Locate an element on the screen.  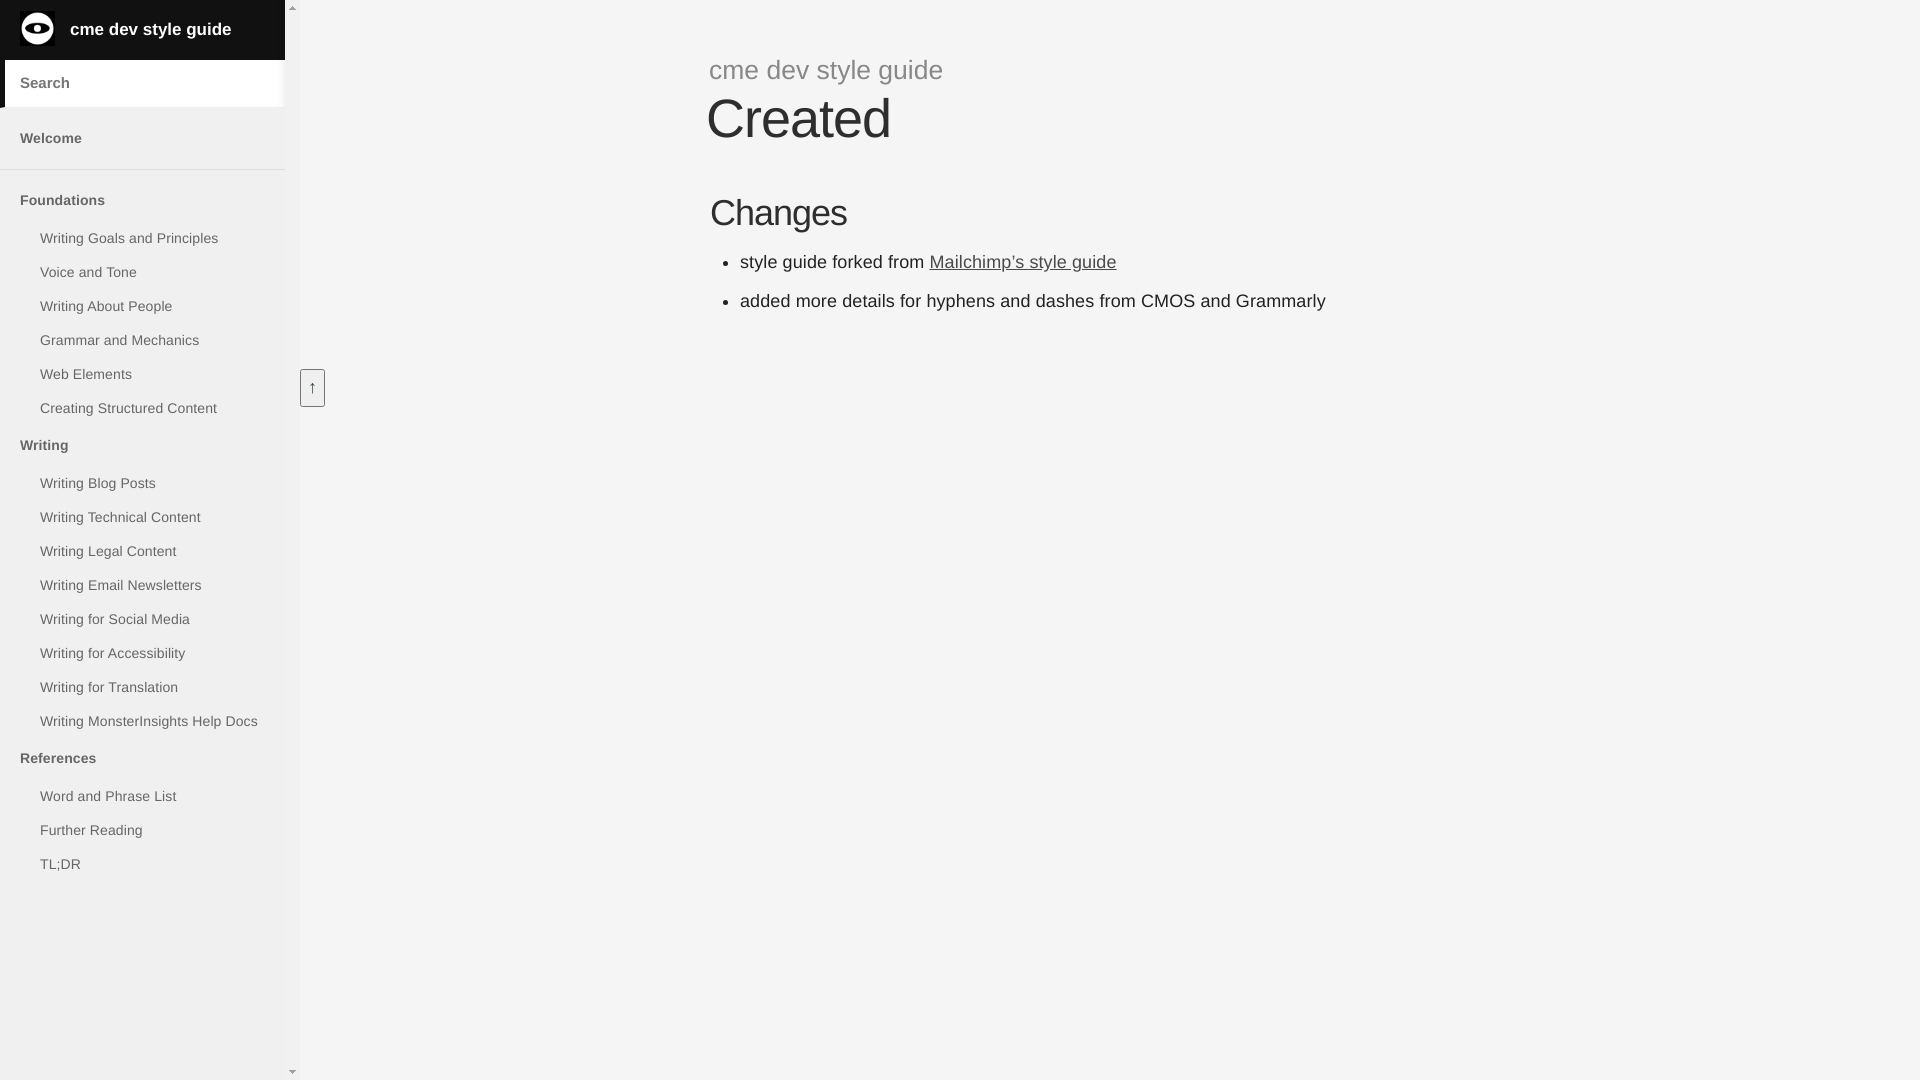
Web Elements is located at coordinates (142, 374).